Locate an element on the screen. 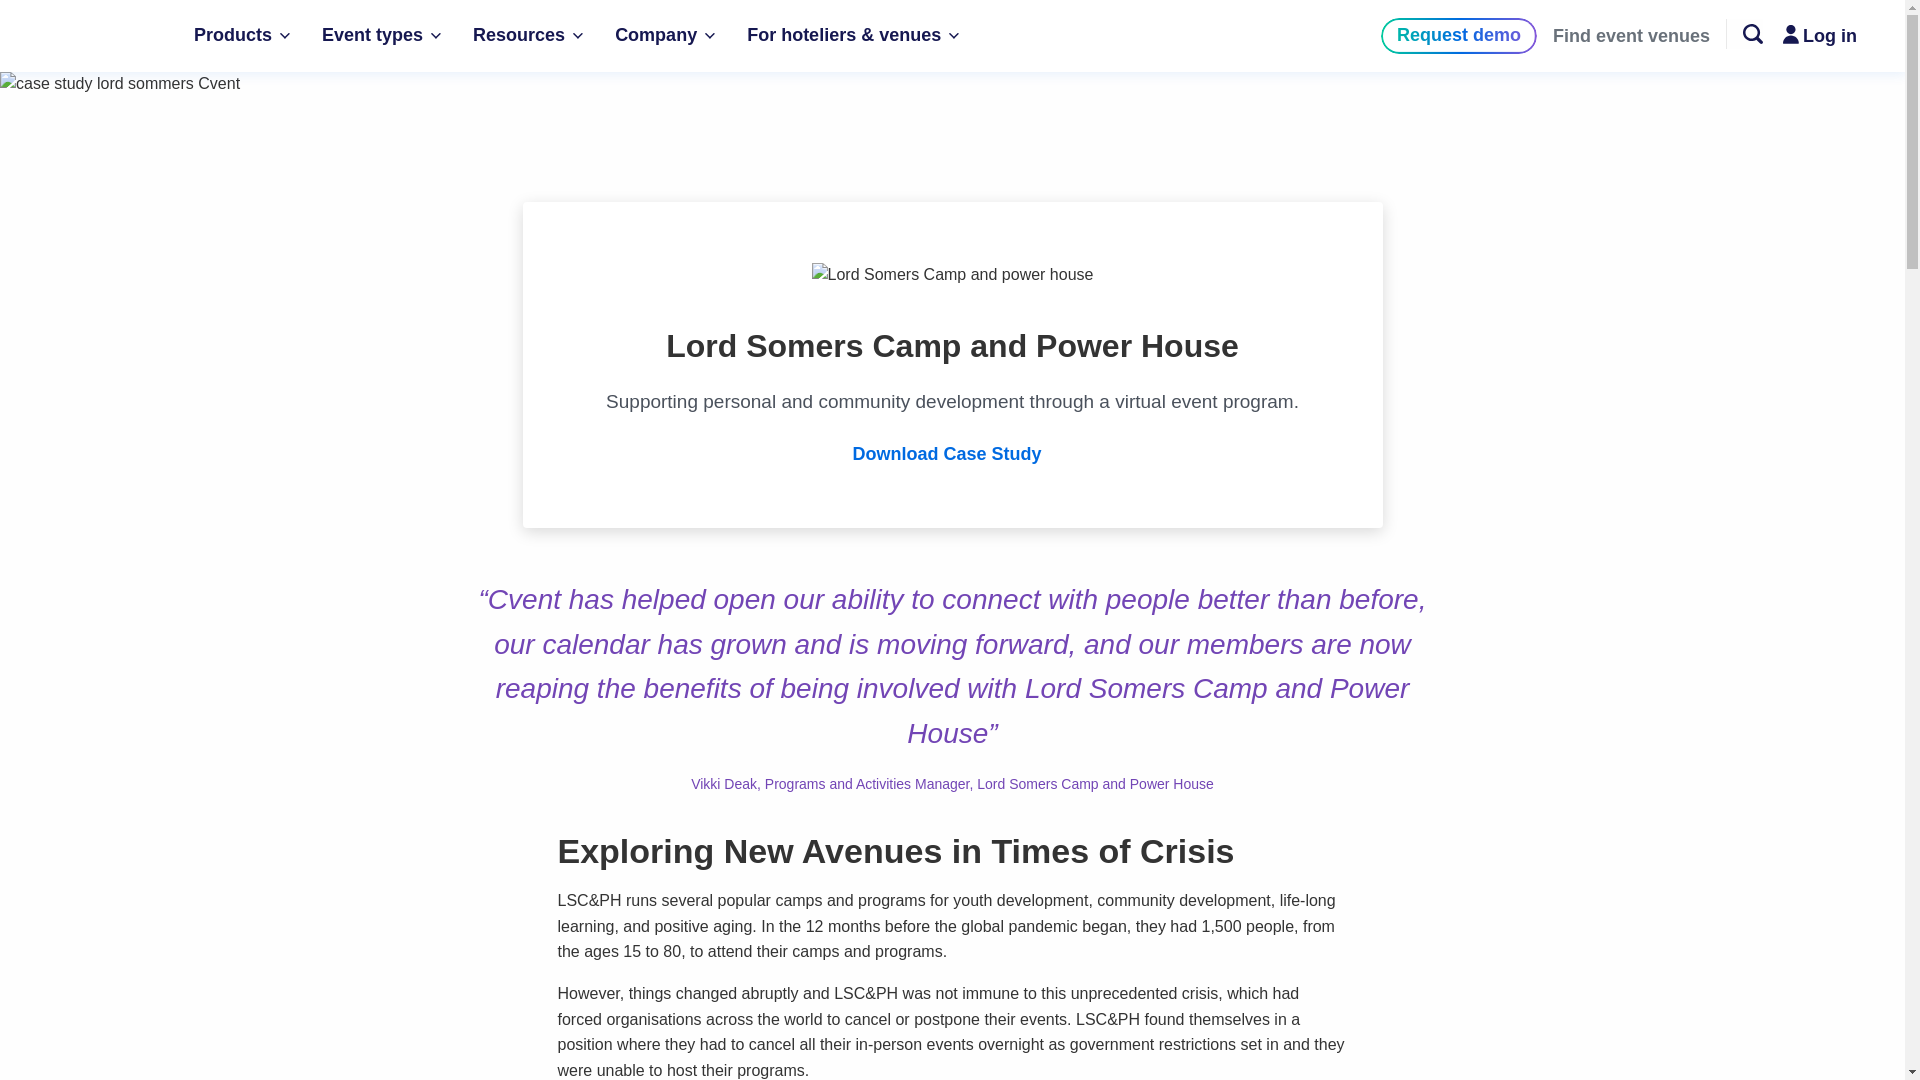 This screenshot has height=1080, width=1920. Products is located at coordinates (242, 36).